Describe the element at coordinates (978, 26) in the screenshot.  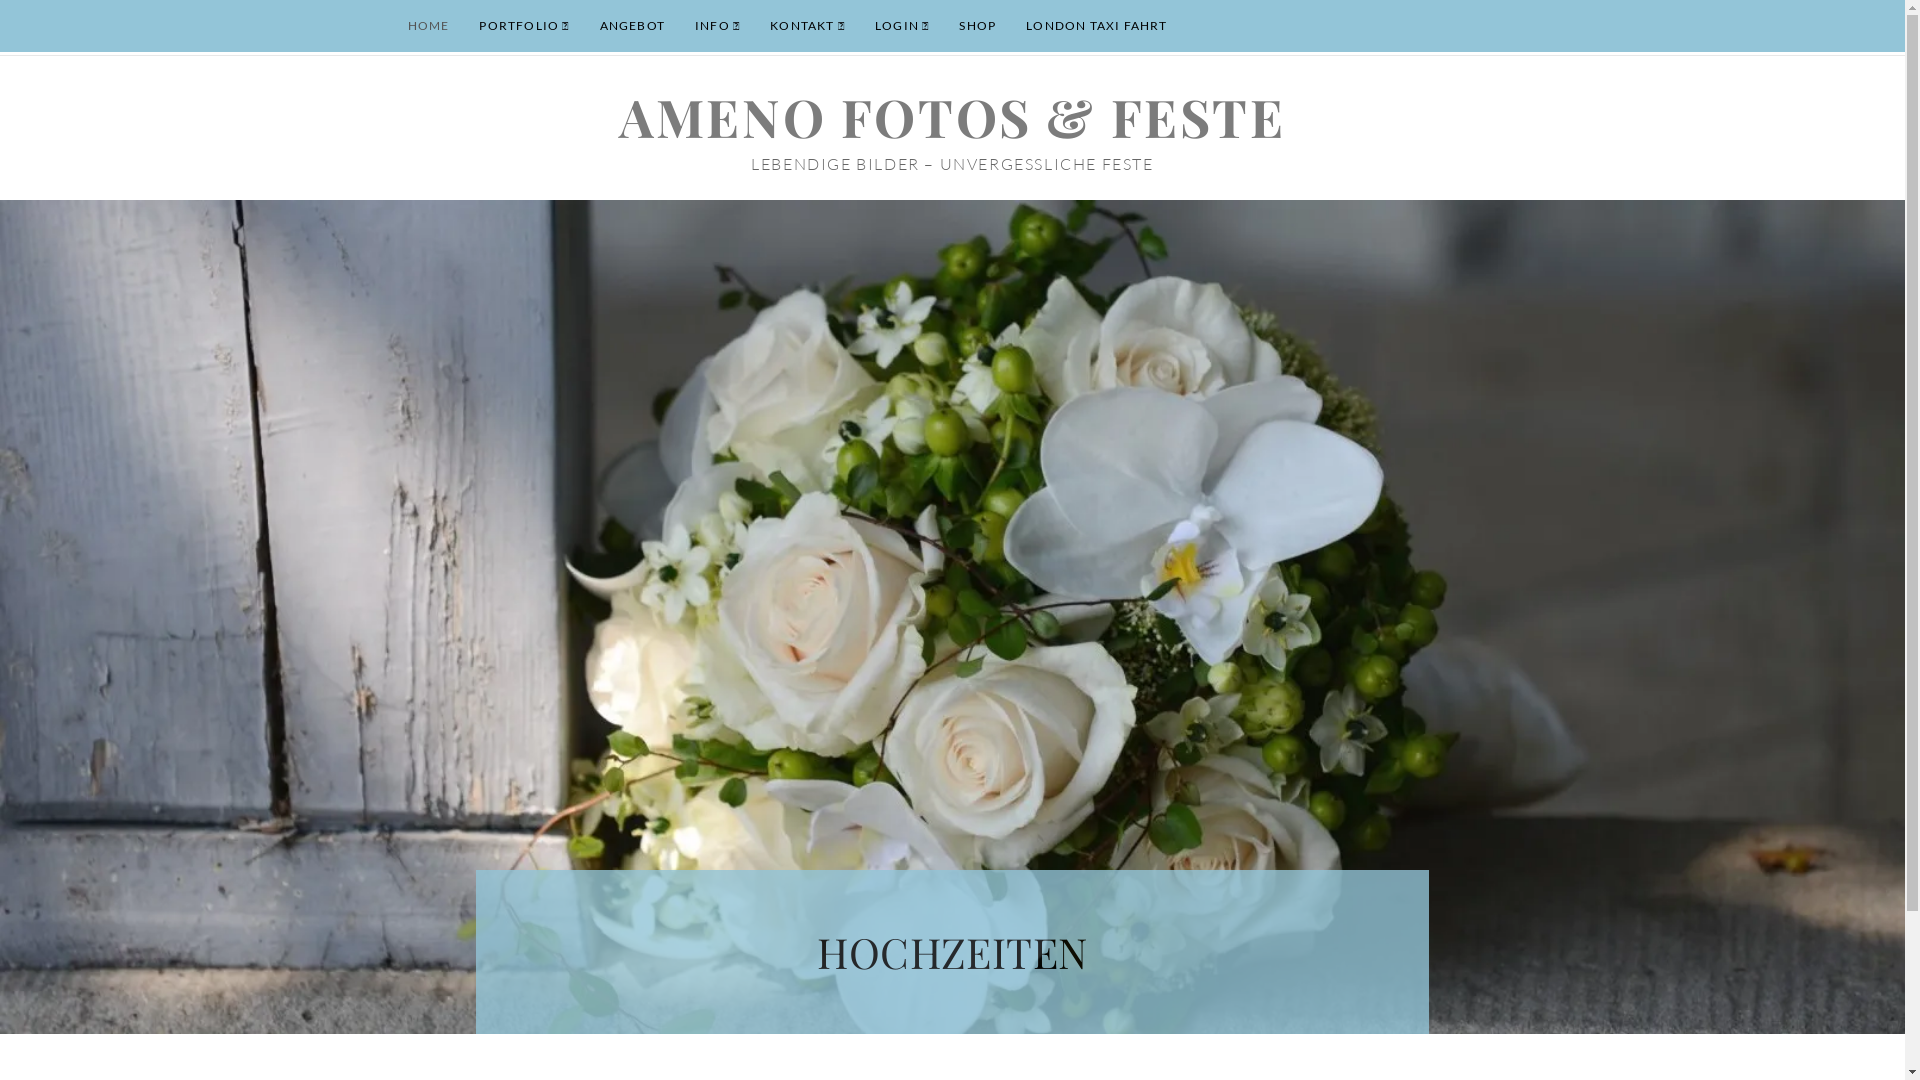
I see `SHOP` at that location.